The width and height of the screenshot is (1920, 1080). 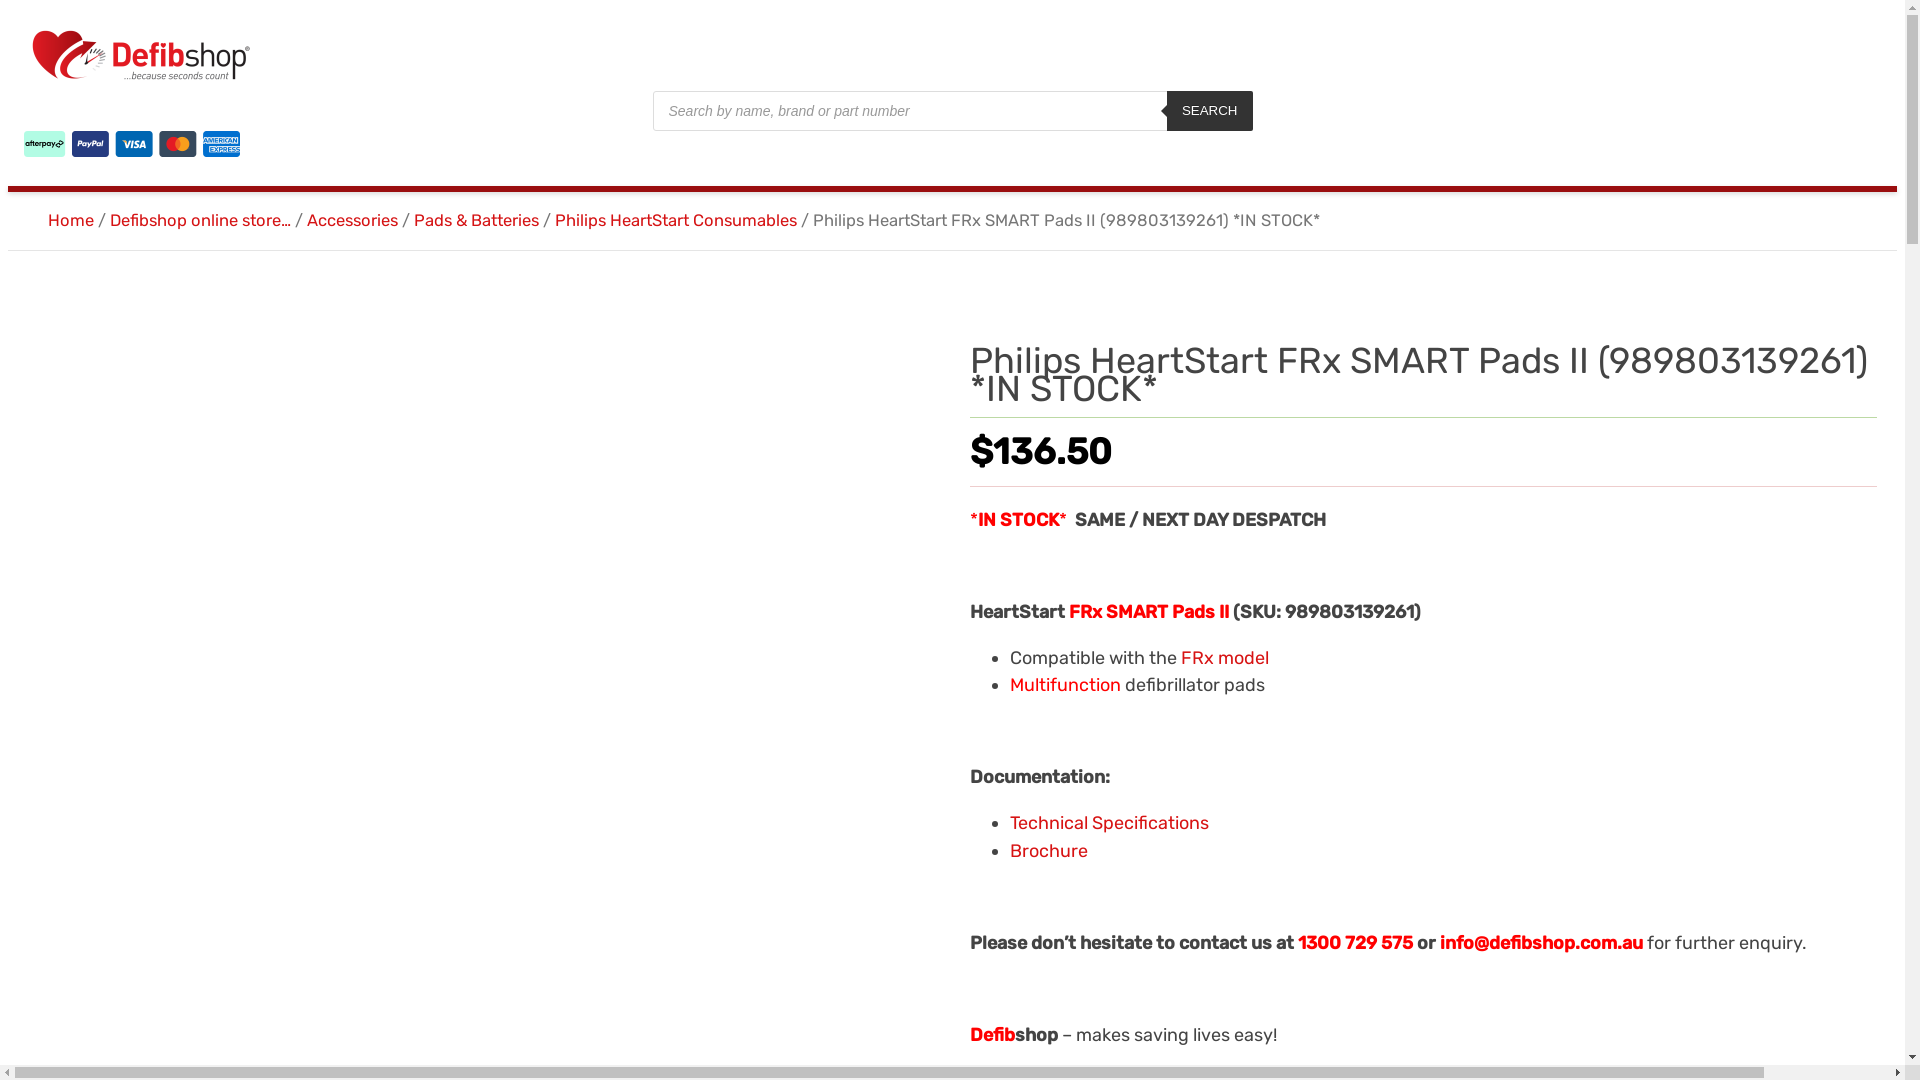 What do you see at coordinates (352, 220) in the screenshot?
I see `Accessories` at bounding box center [352, 220].